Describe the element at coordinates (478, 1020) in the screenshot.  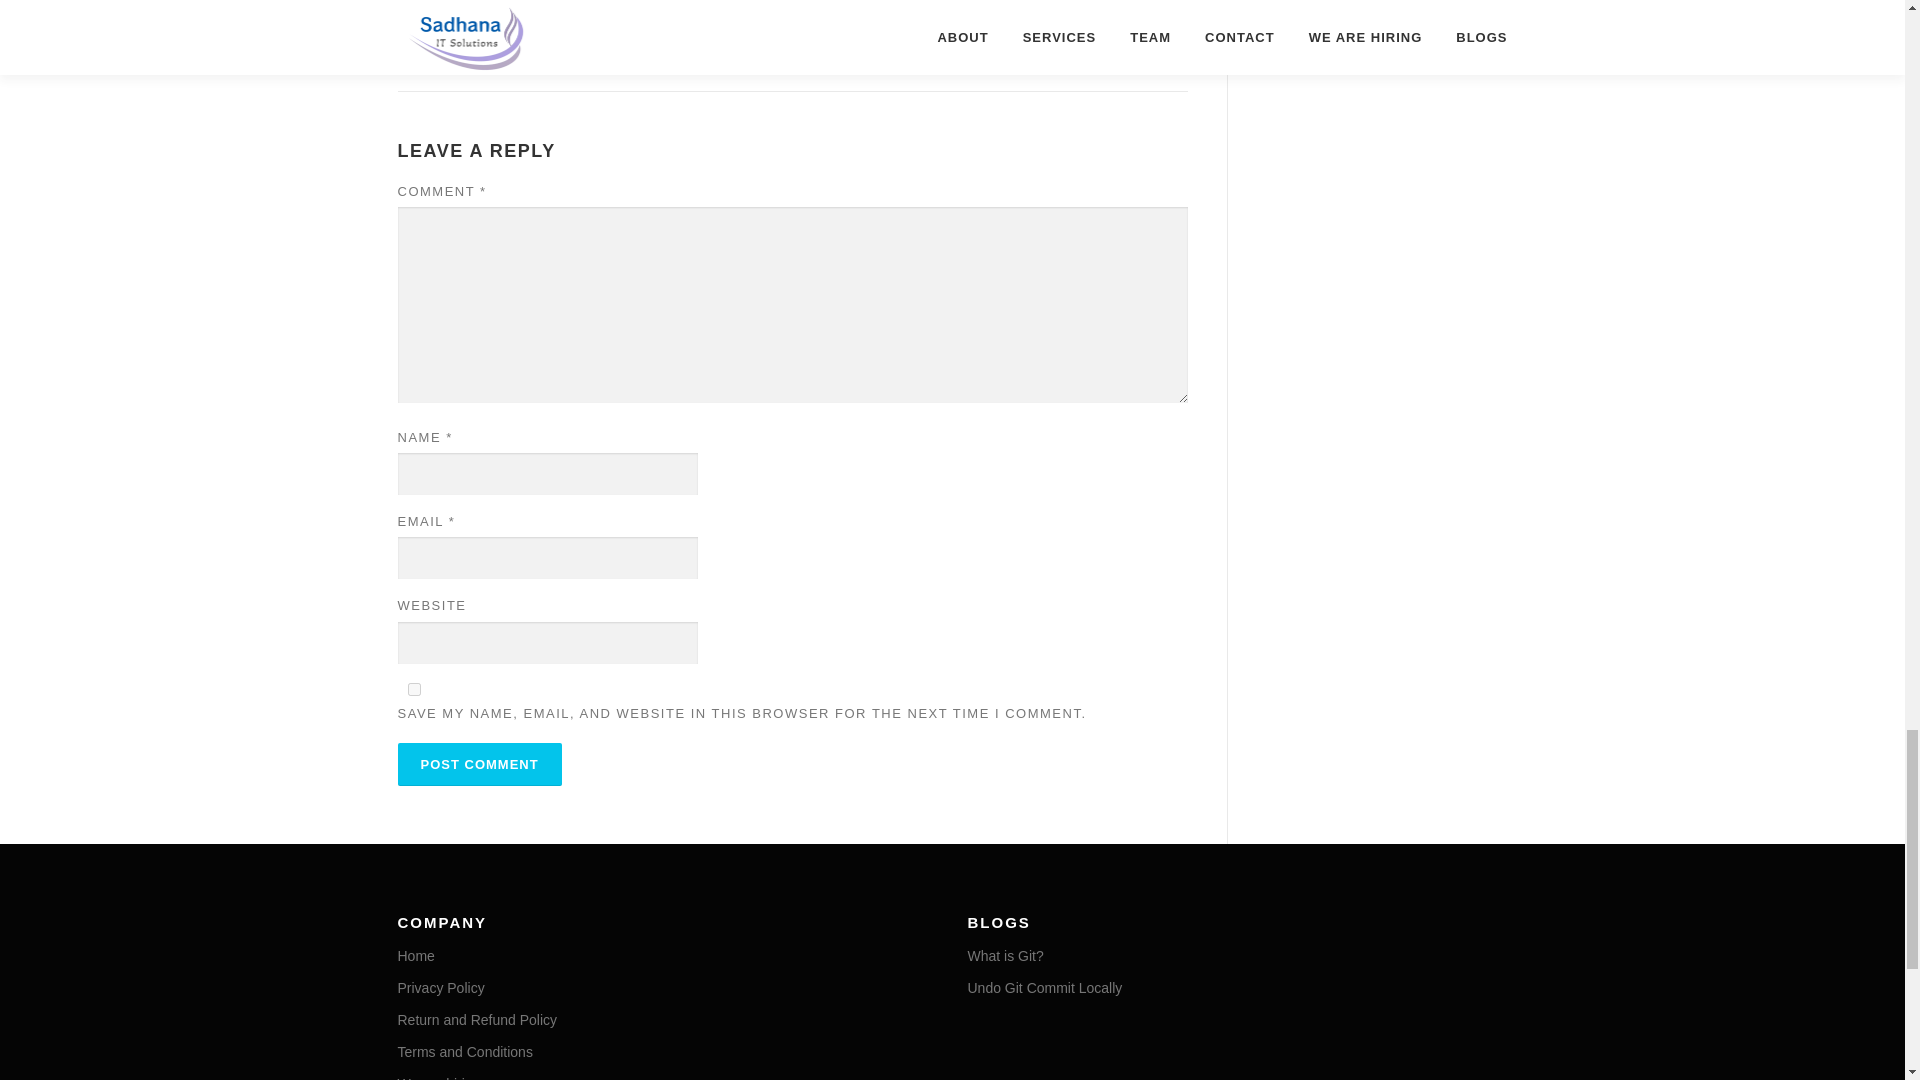
I see `Return and Refund Policy` at that location.